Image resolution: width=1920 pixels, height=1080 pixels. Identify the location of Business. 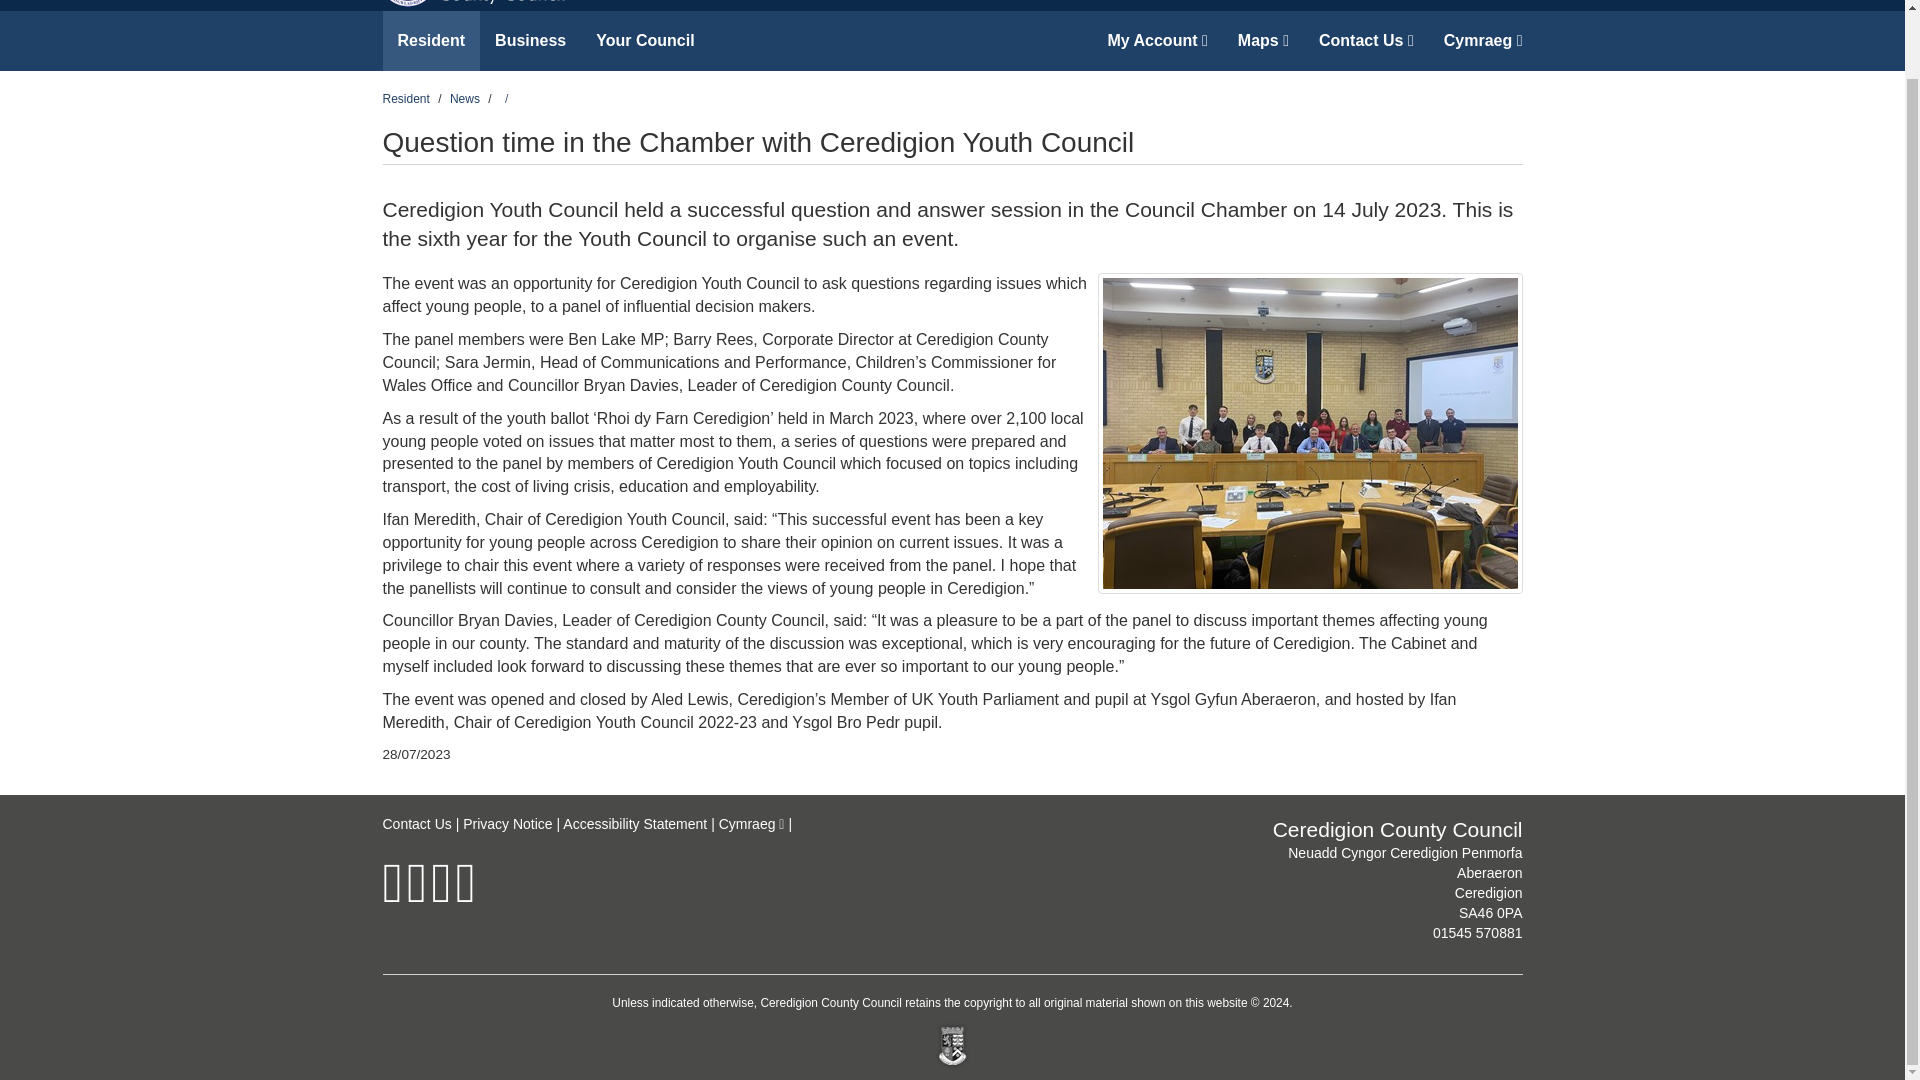
(530, 40).